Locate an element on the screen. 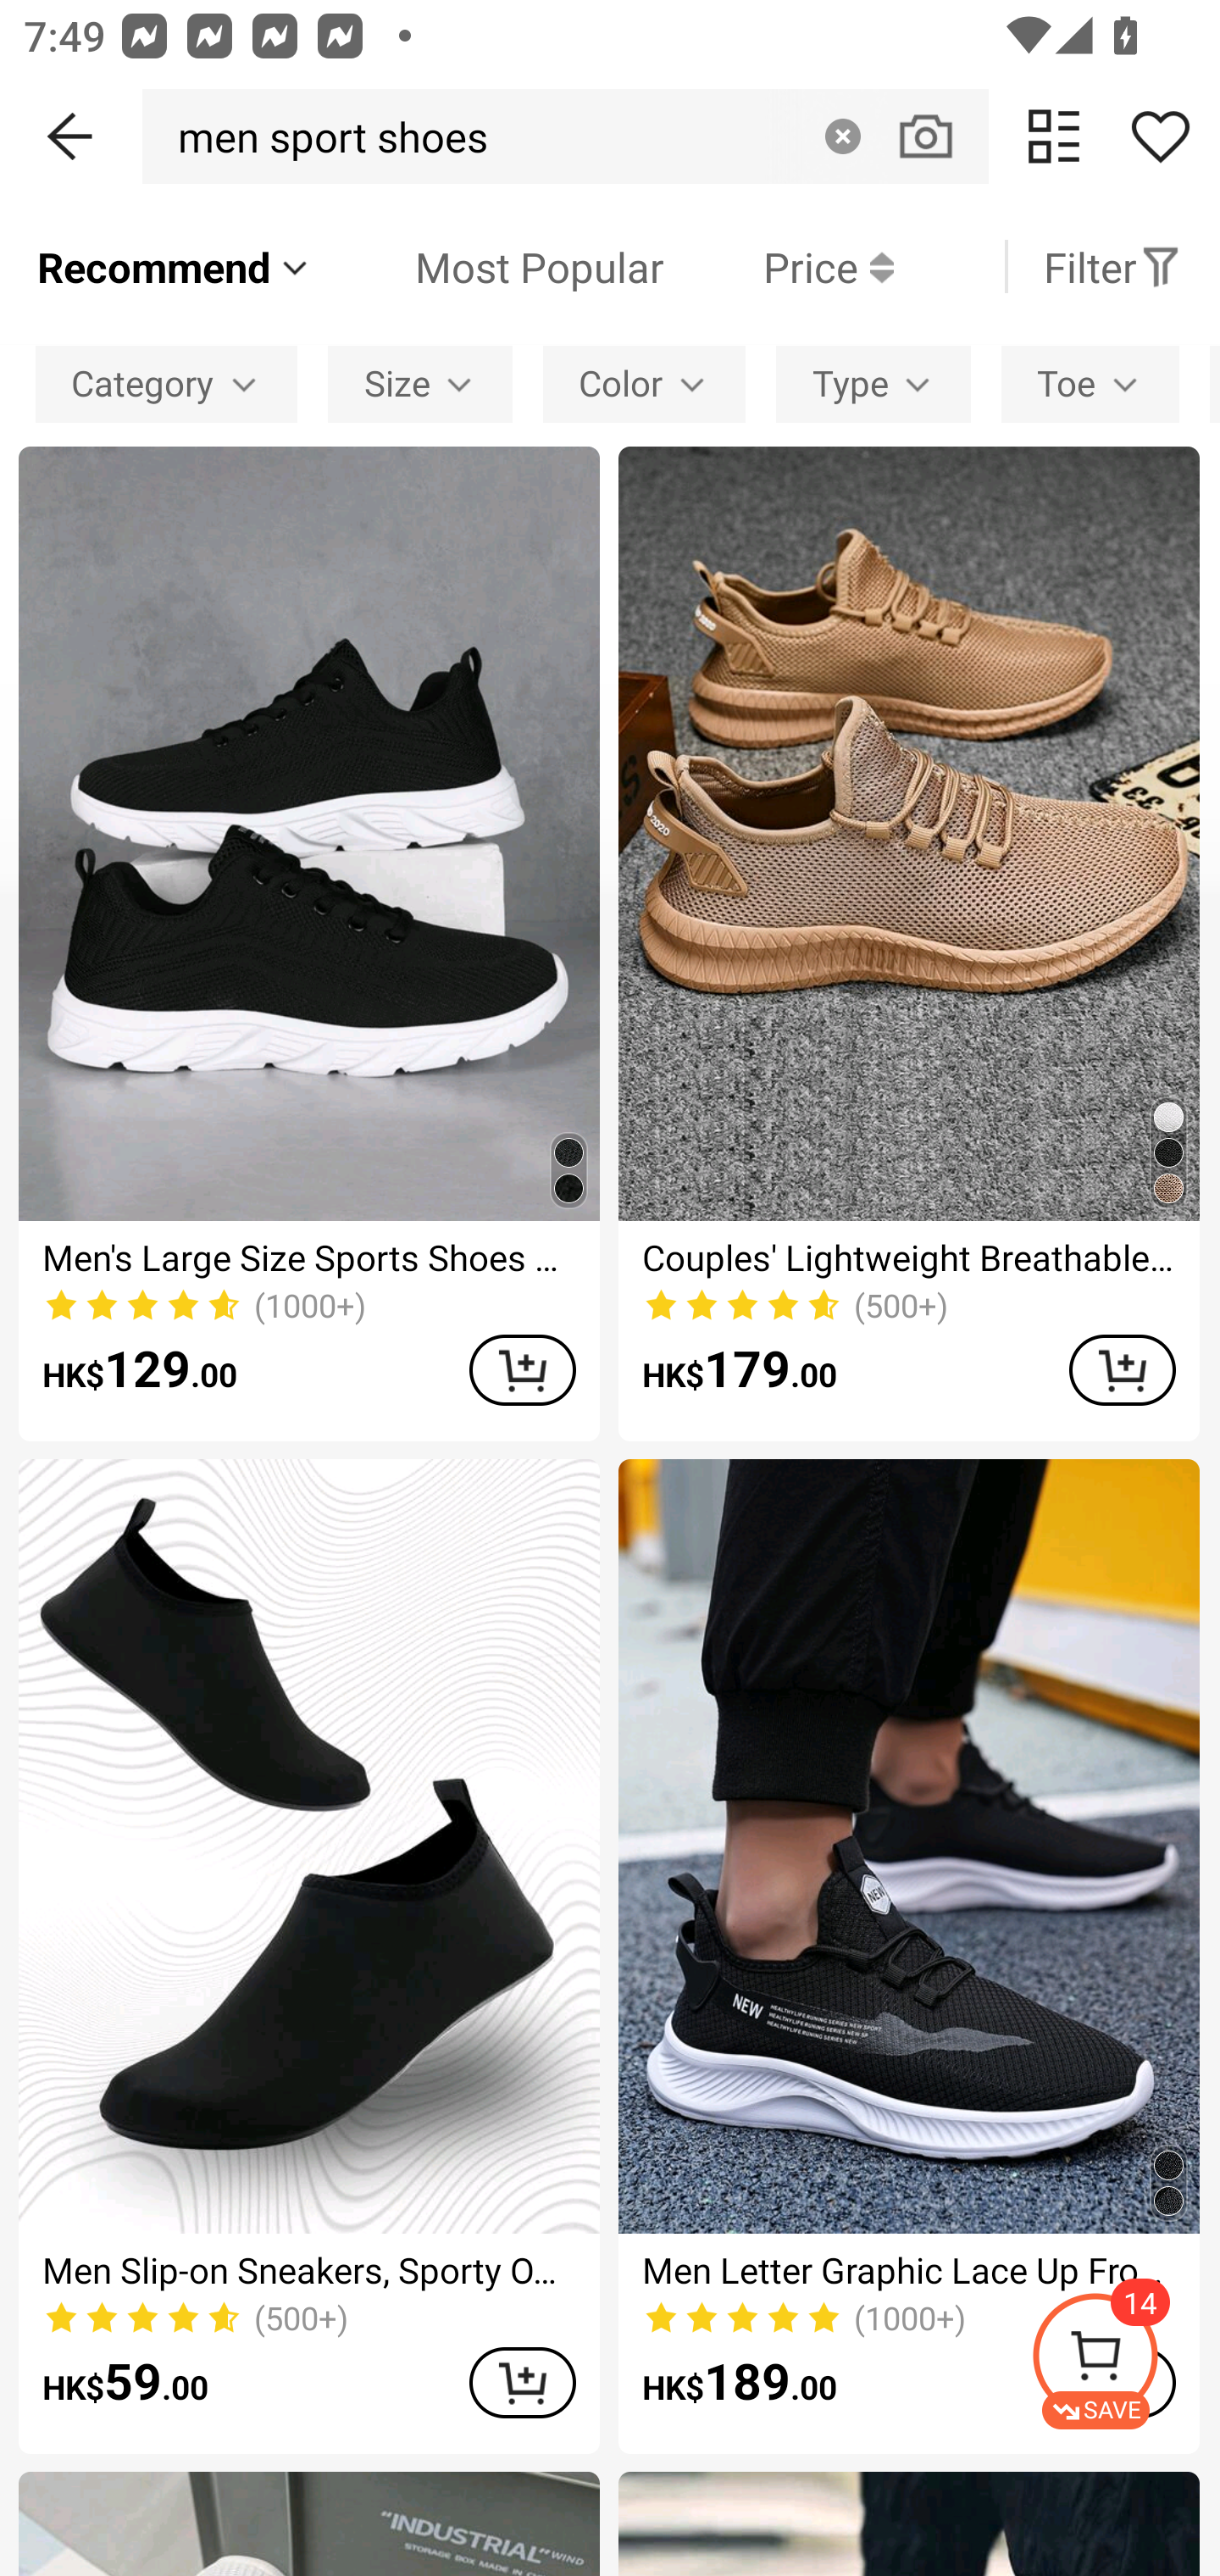 The width and height of the screenshot is (1220, 2576). ADD TO CART is located at coordinates (1122, 1369).